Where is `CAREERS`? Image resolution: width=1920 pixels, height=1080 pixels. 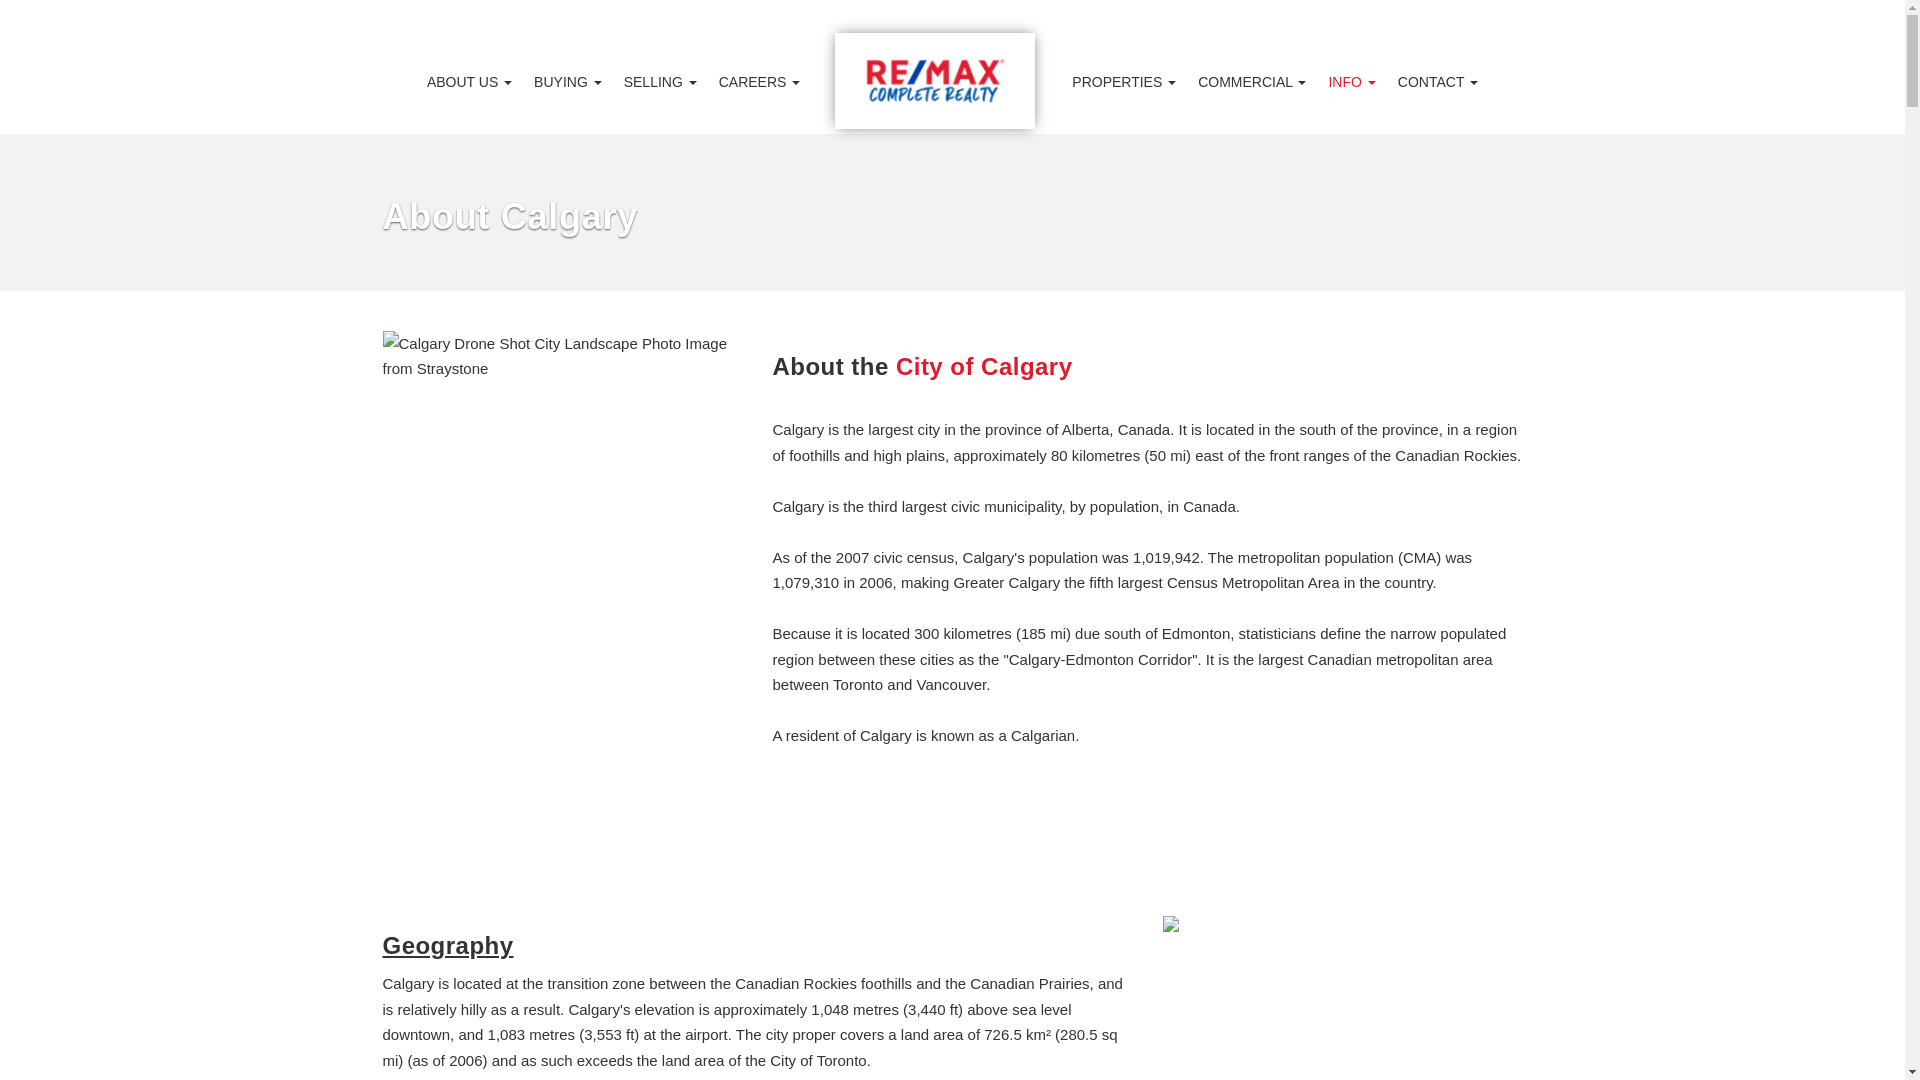 CAREERS is located at coordinates (760, 82).